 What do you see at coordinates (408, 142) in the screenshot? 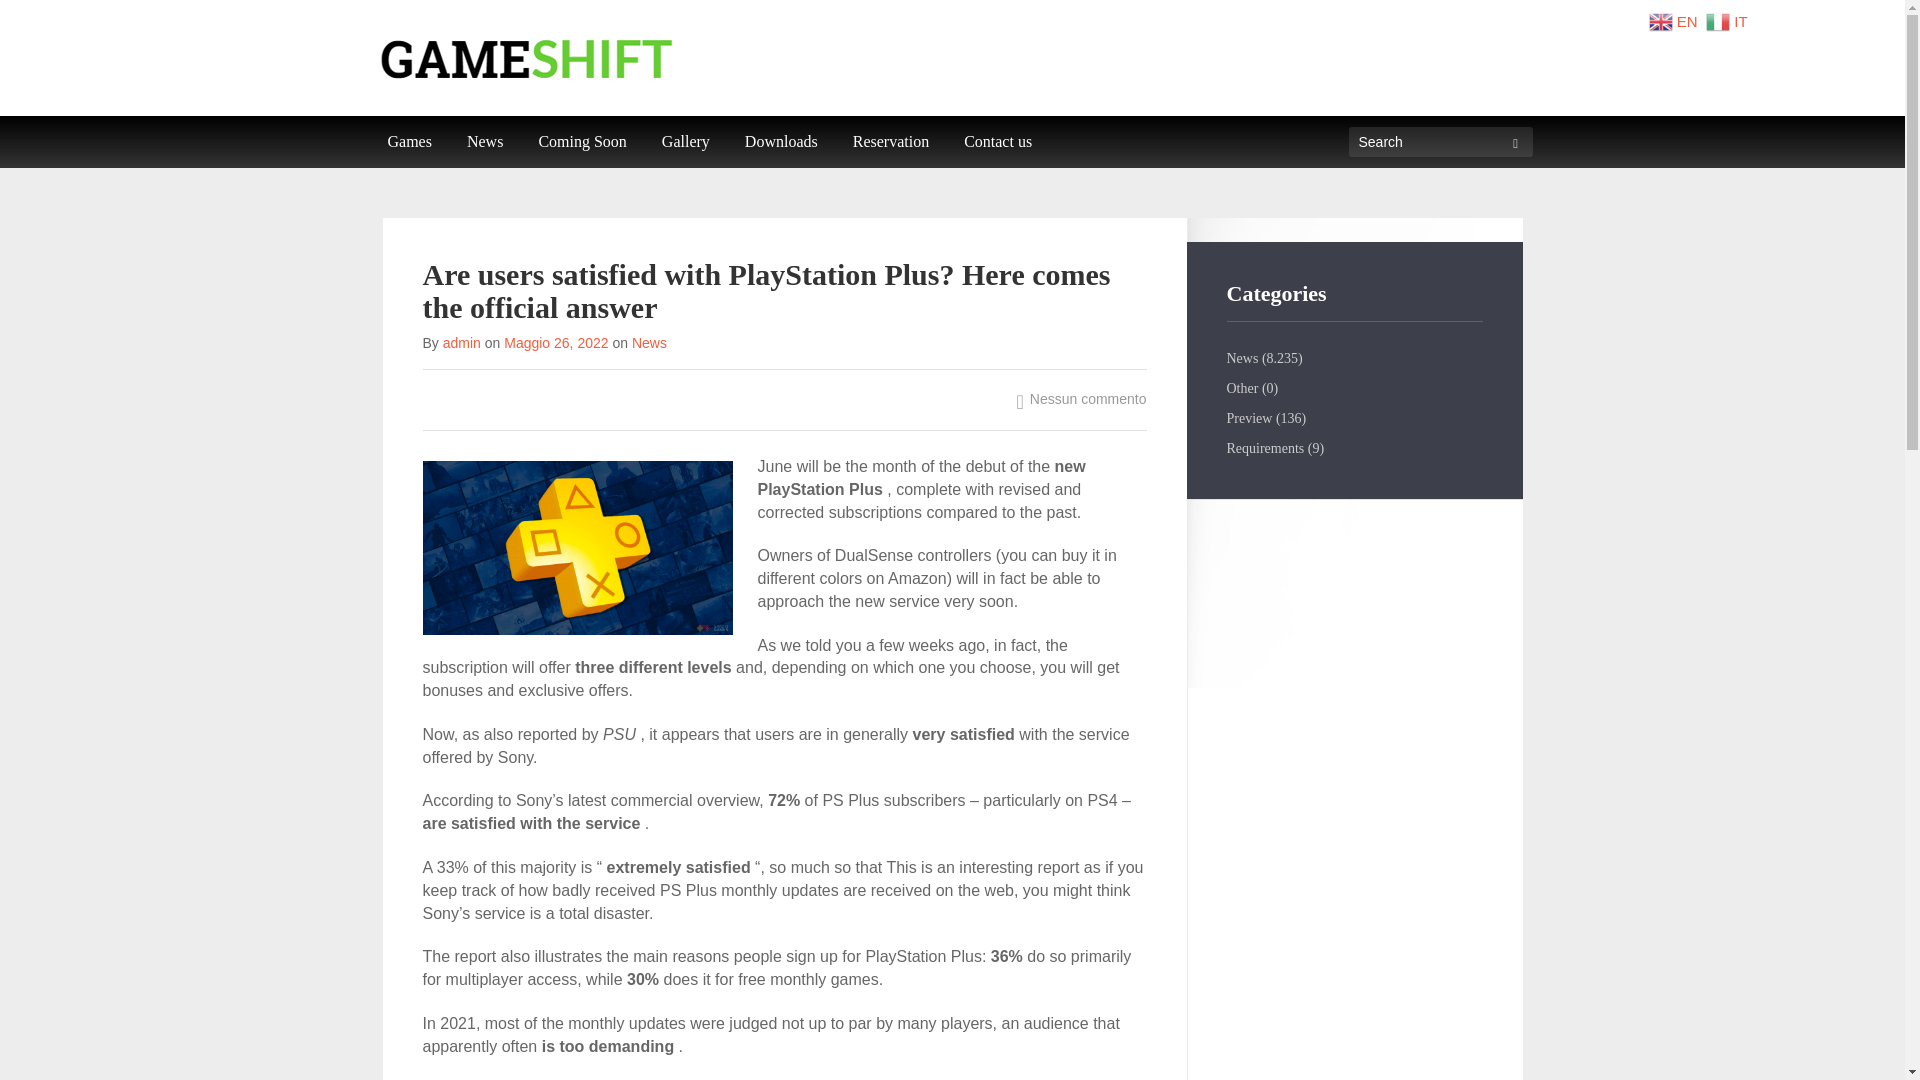
I see `Games` at bounding box center [408, 142].